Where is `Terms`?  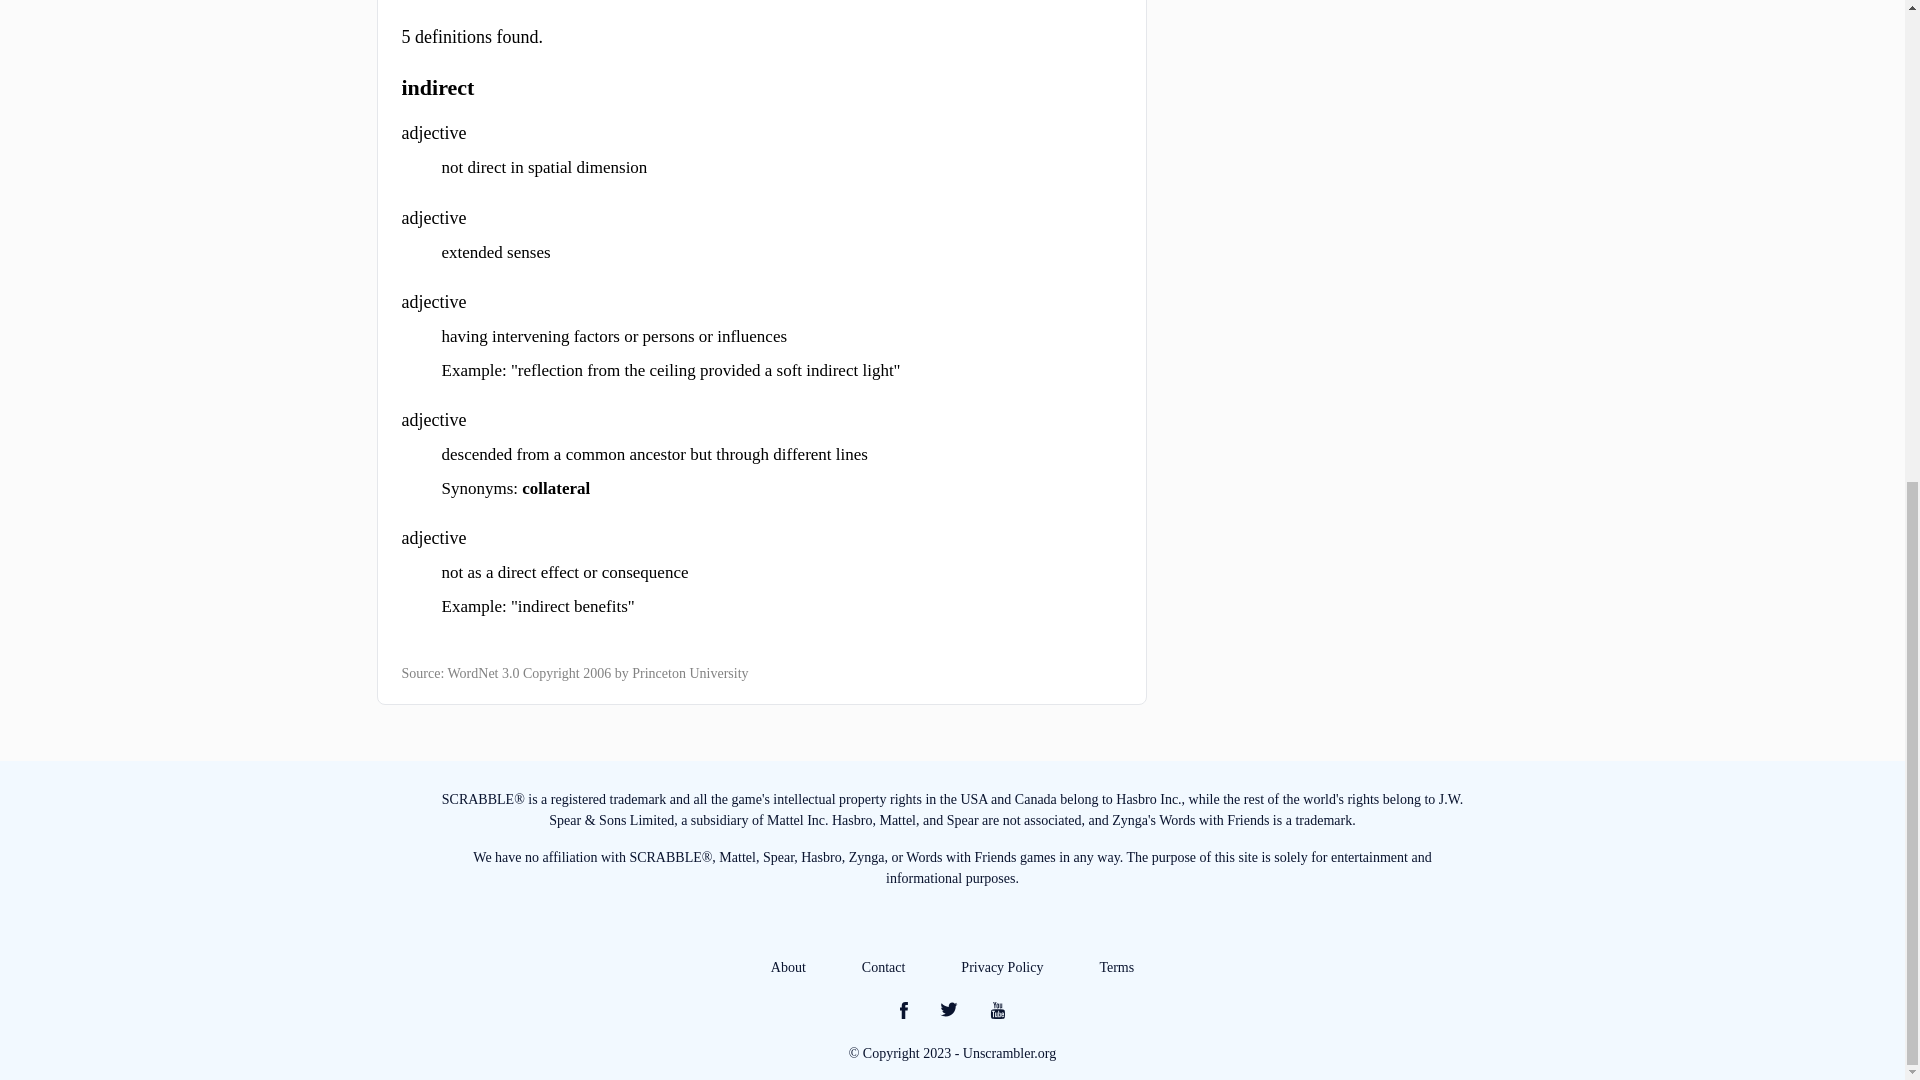
Terms is located at coordinates (1116, 968).